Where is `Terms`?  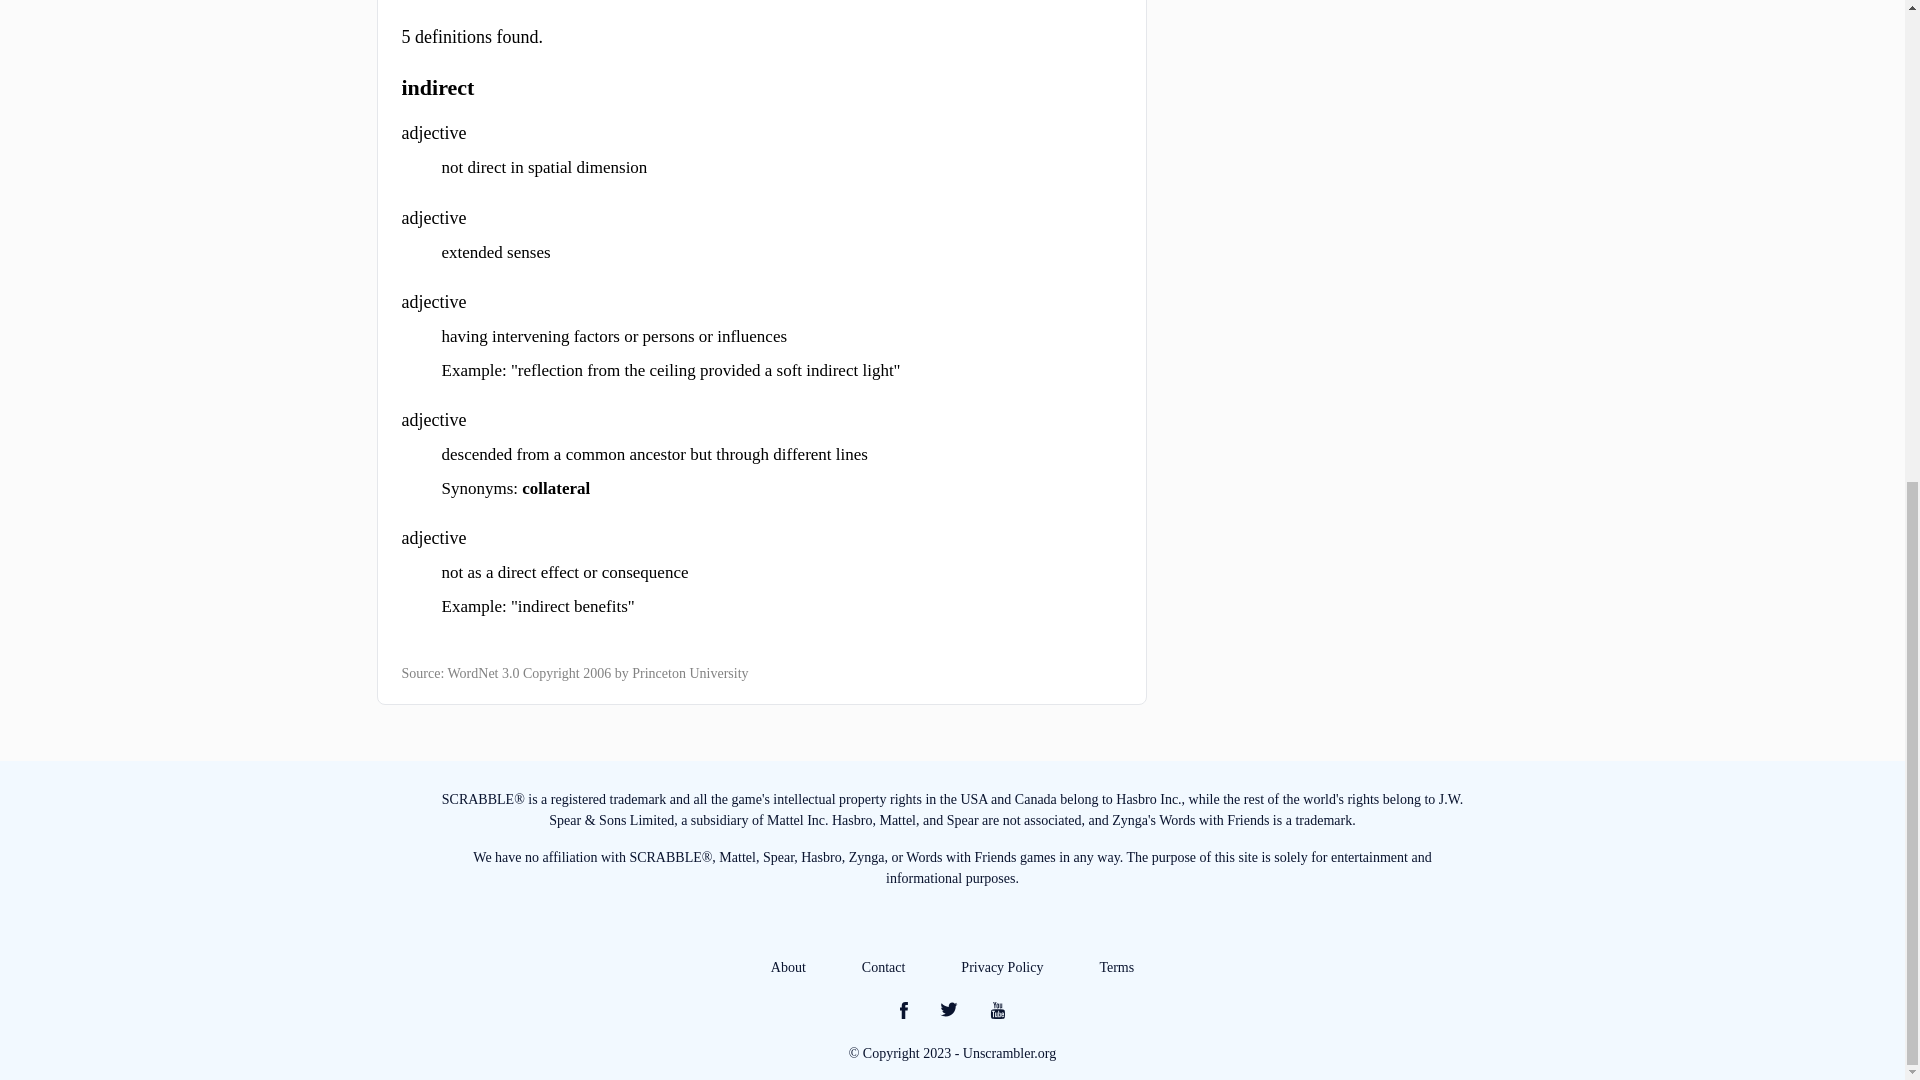
Terms is located at coordinates (1116, 968).